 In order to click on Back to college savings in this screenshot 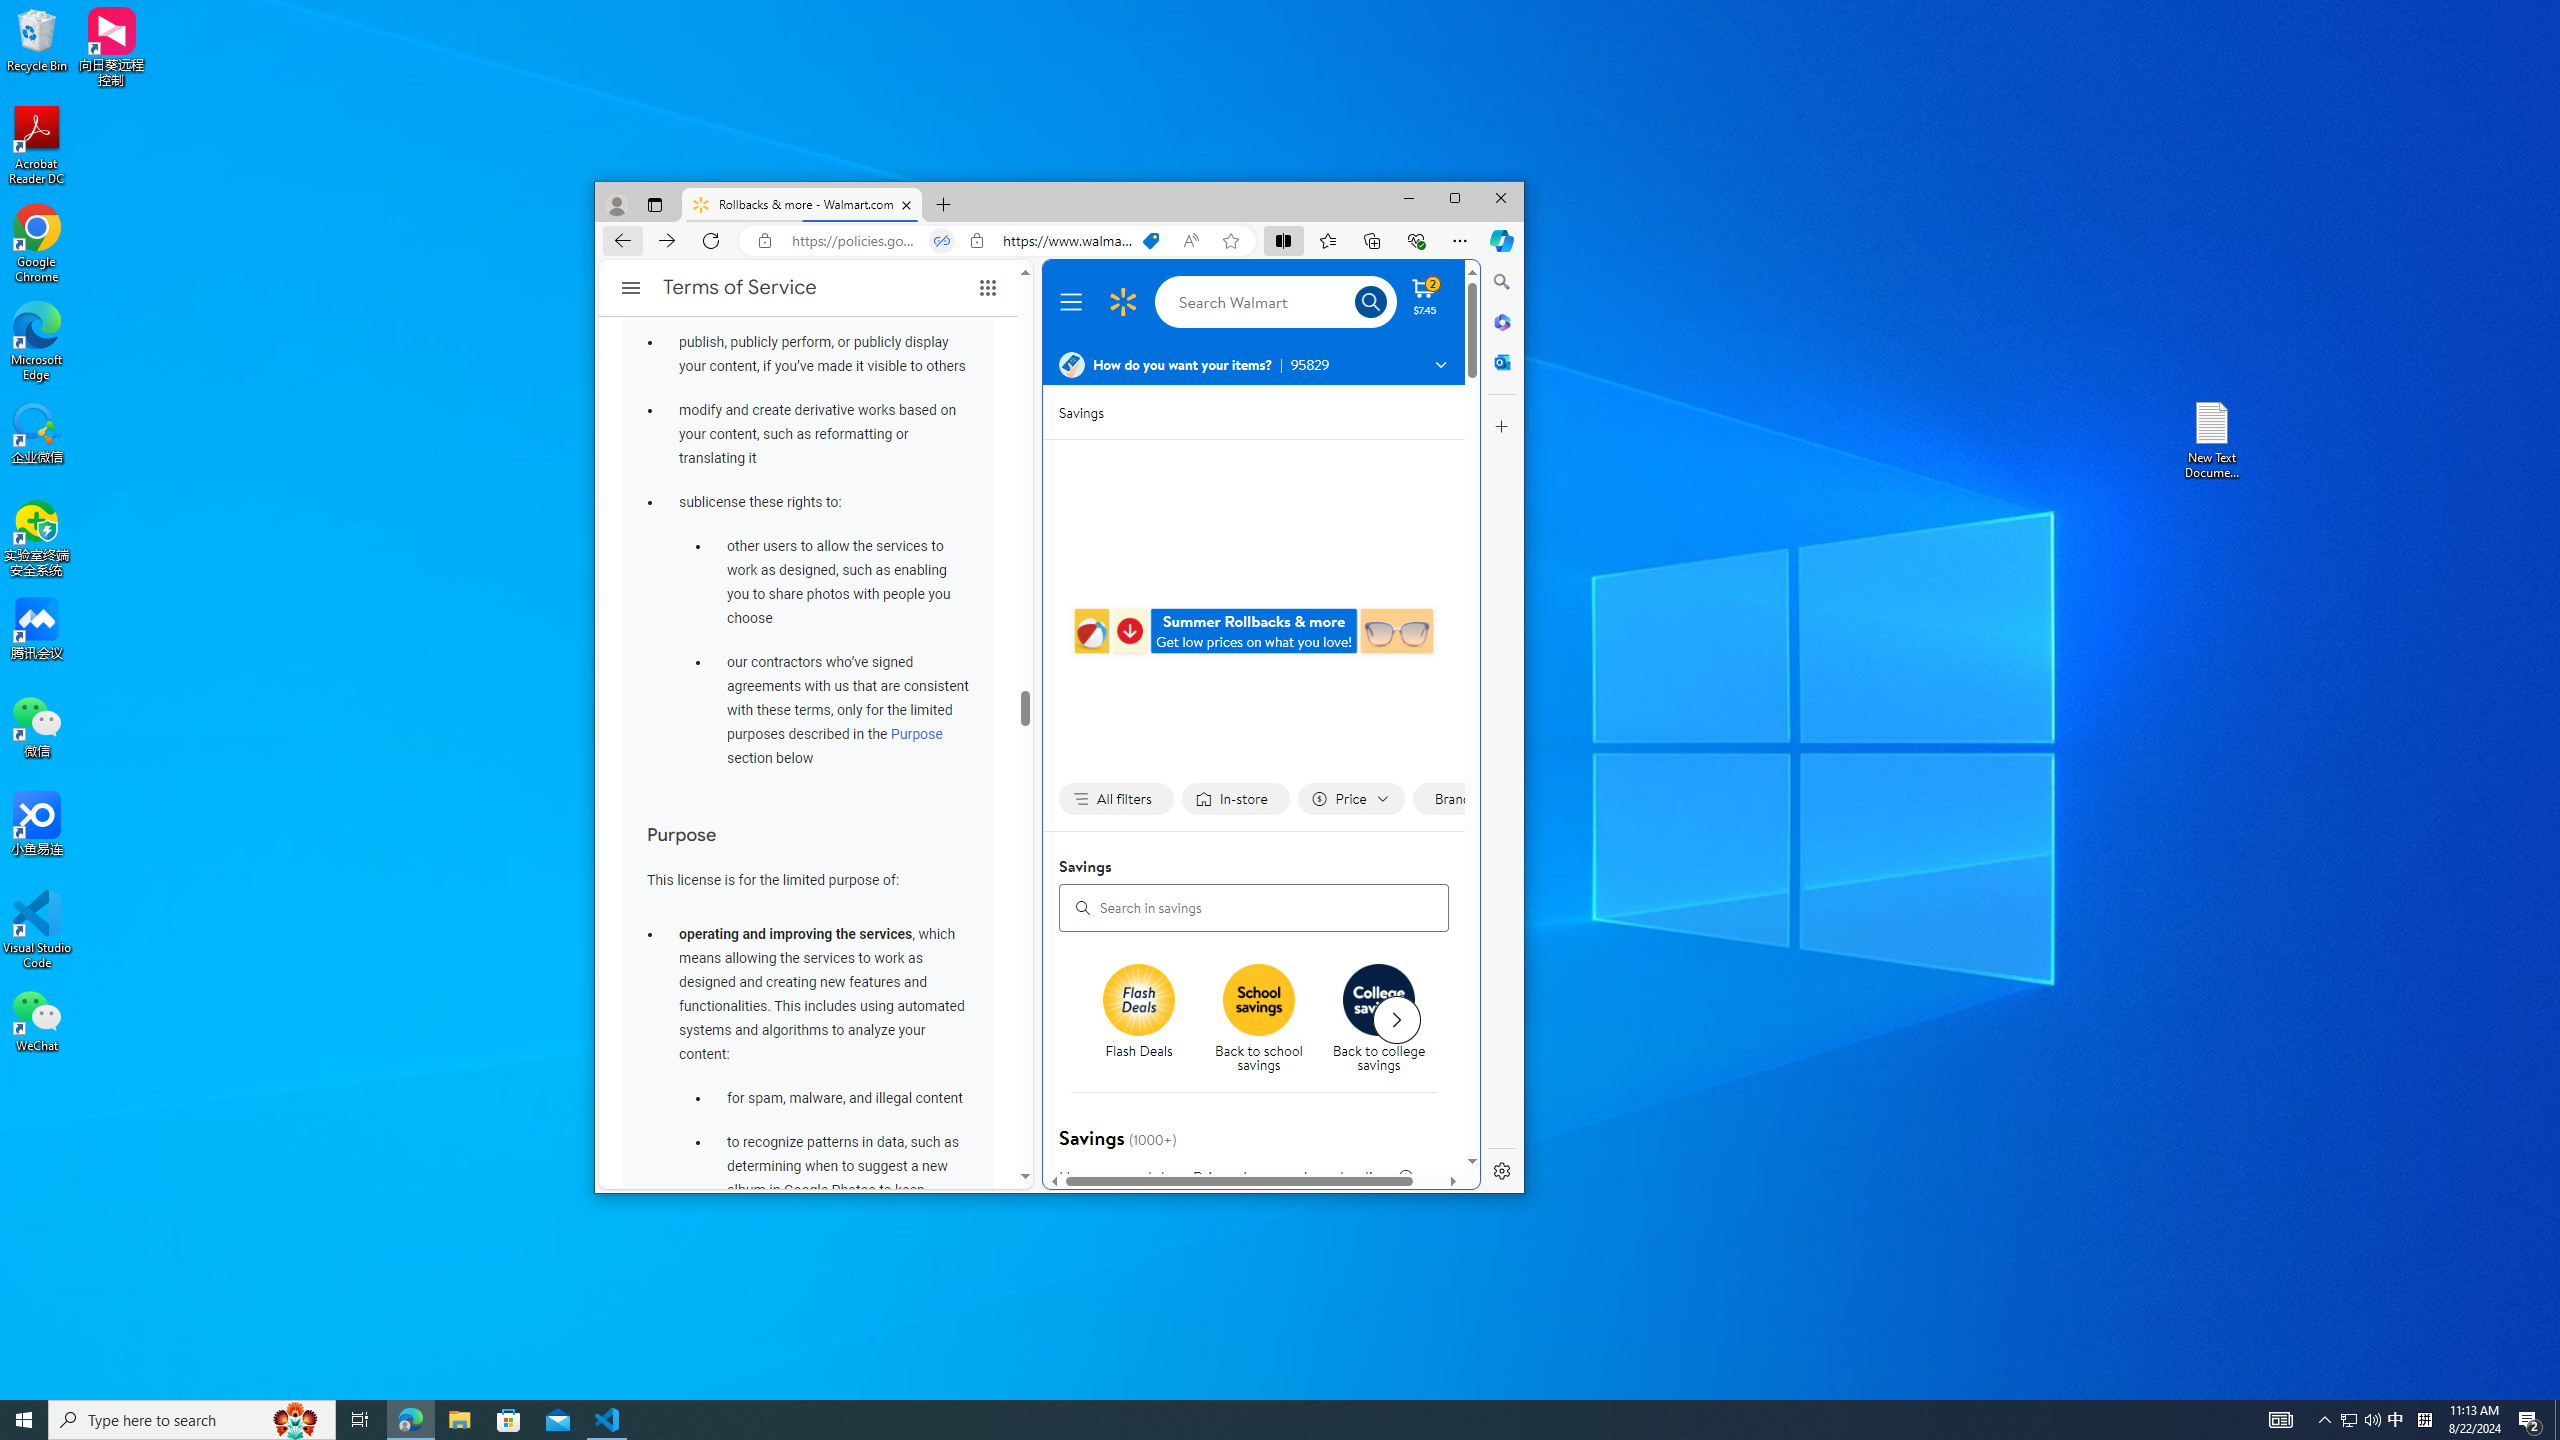, I will do `click(1386, 1020)`.